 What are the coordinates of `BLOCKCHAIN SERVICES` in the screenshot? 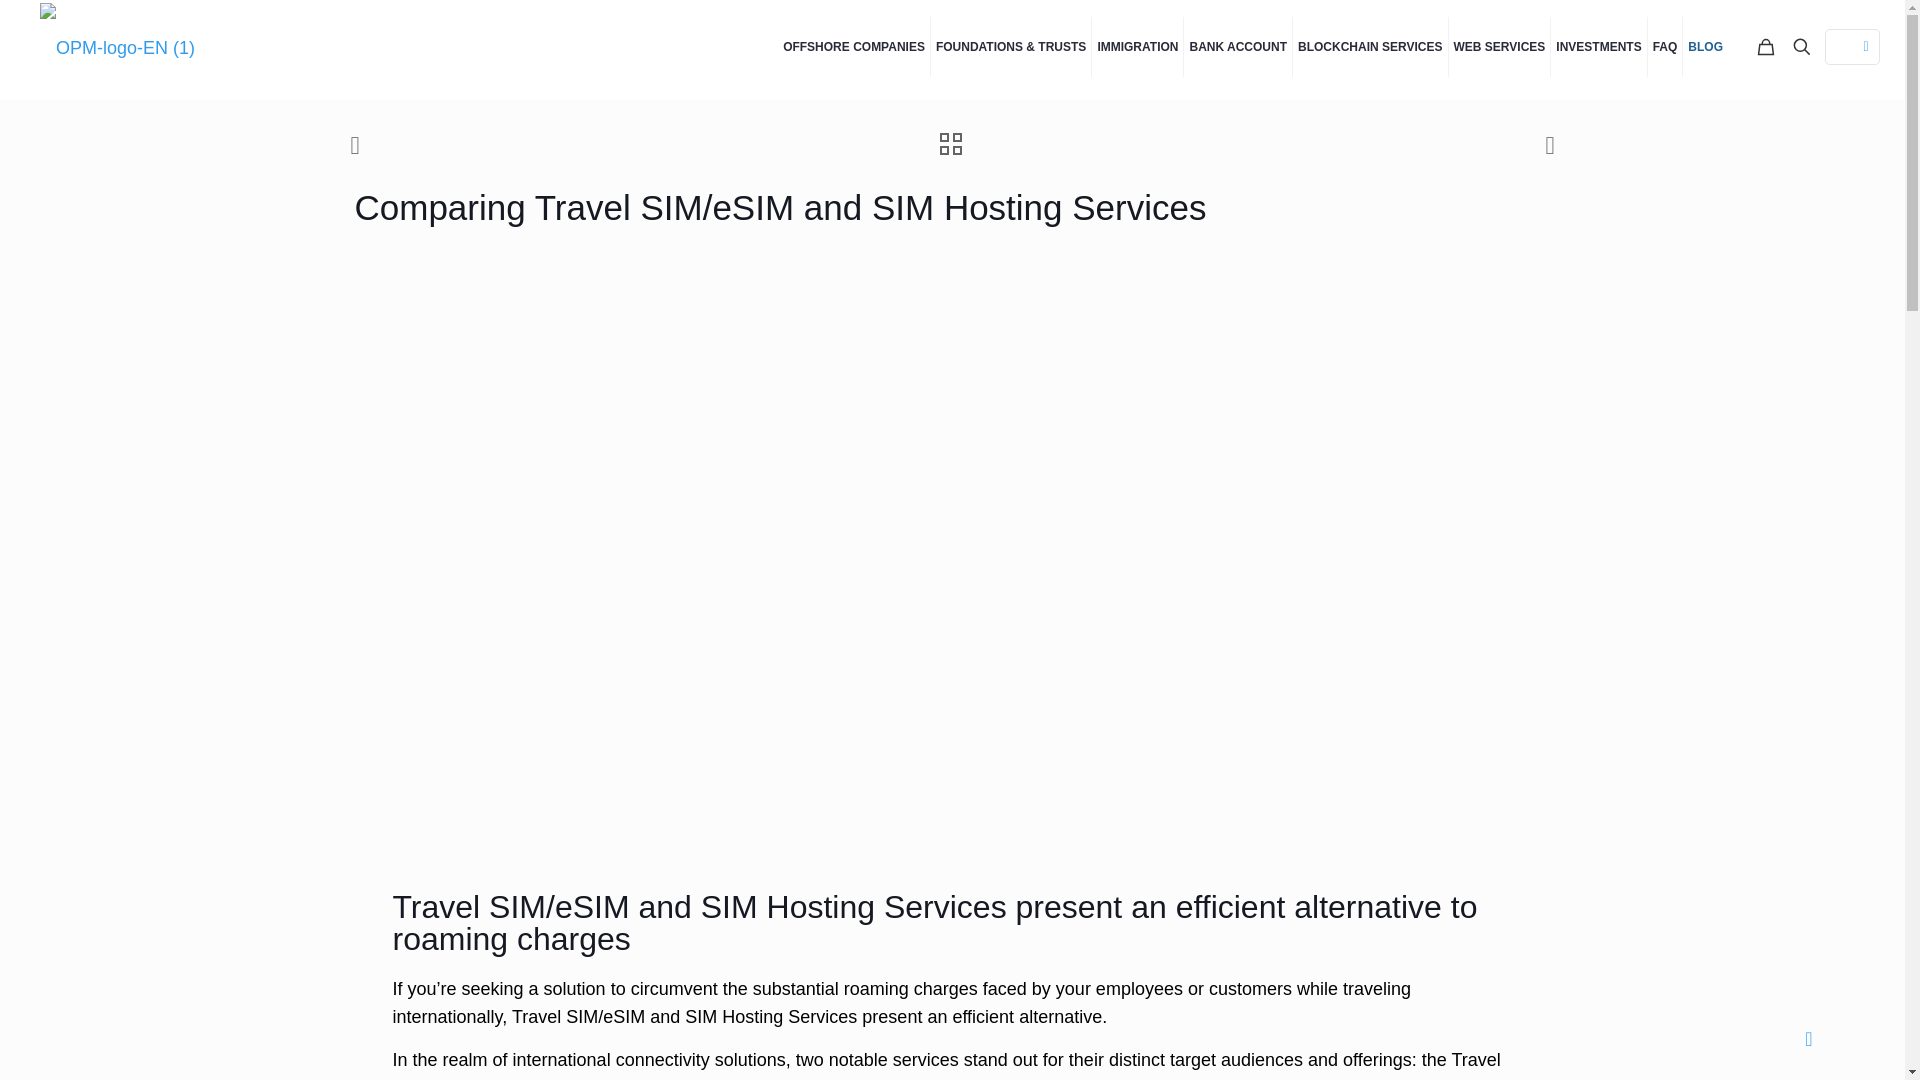 It's located at (1370, 46).